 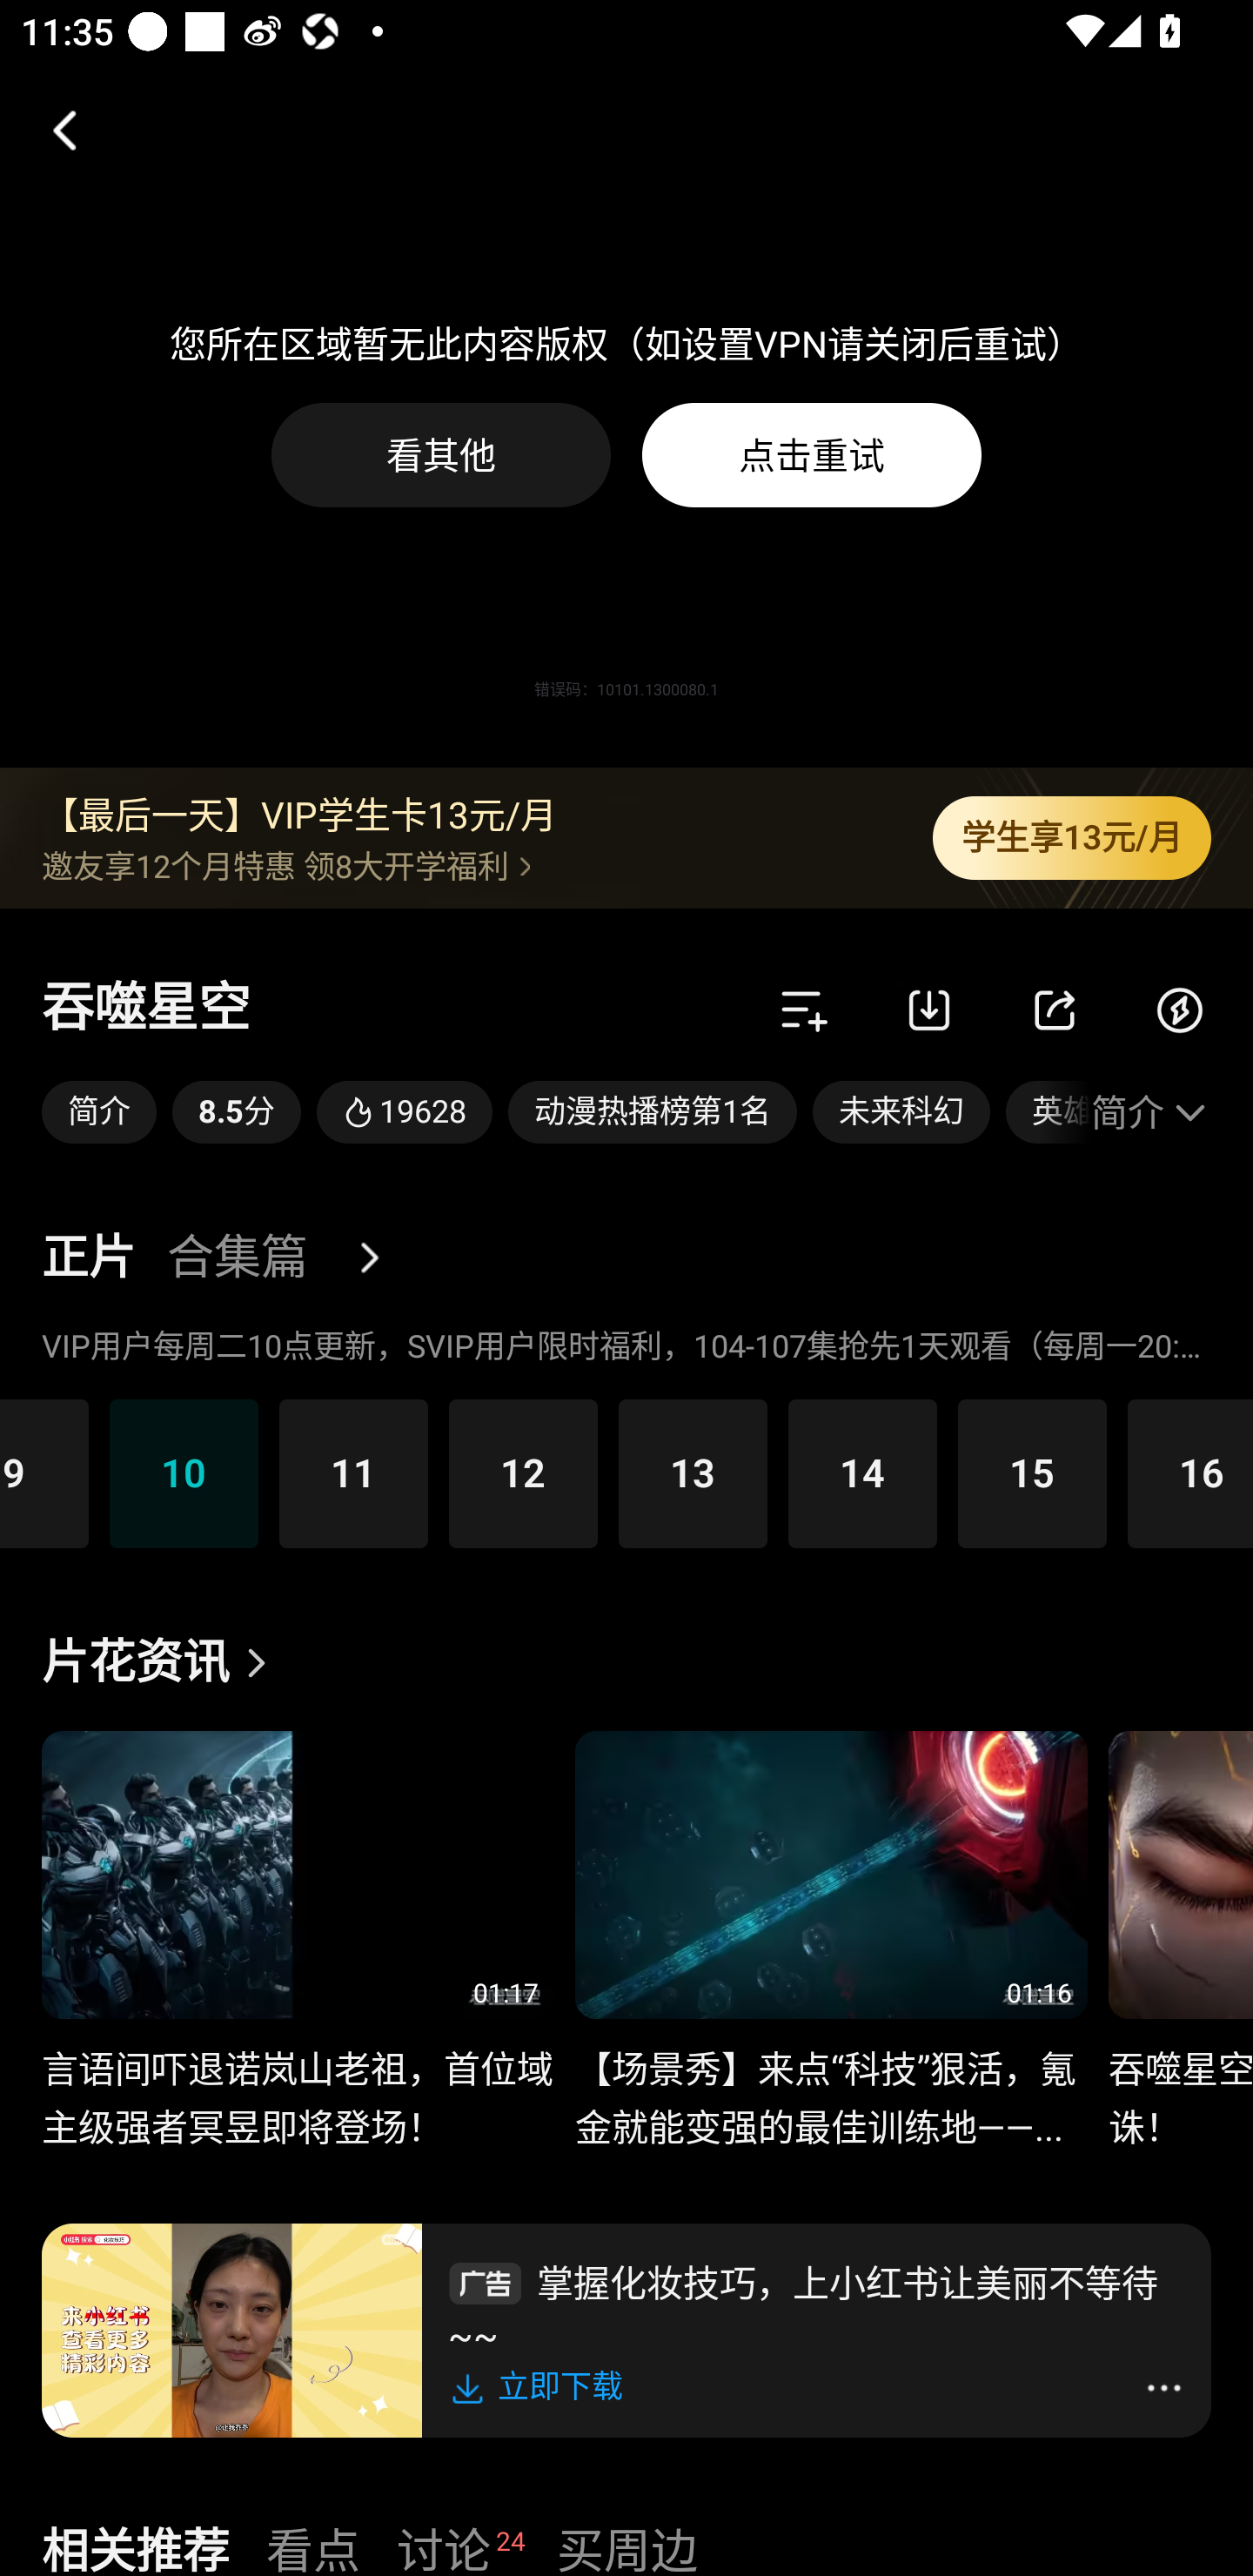 What do you see at coordinates (542, 2386) in the screenshot?
I see `立即下载` at bounding box center [542, 2386].